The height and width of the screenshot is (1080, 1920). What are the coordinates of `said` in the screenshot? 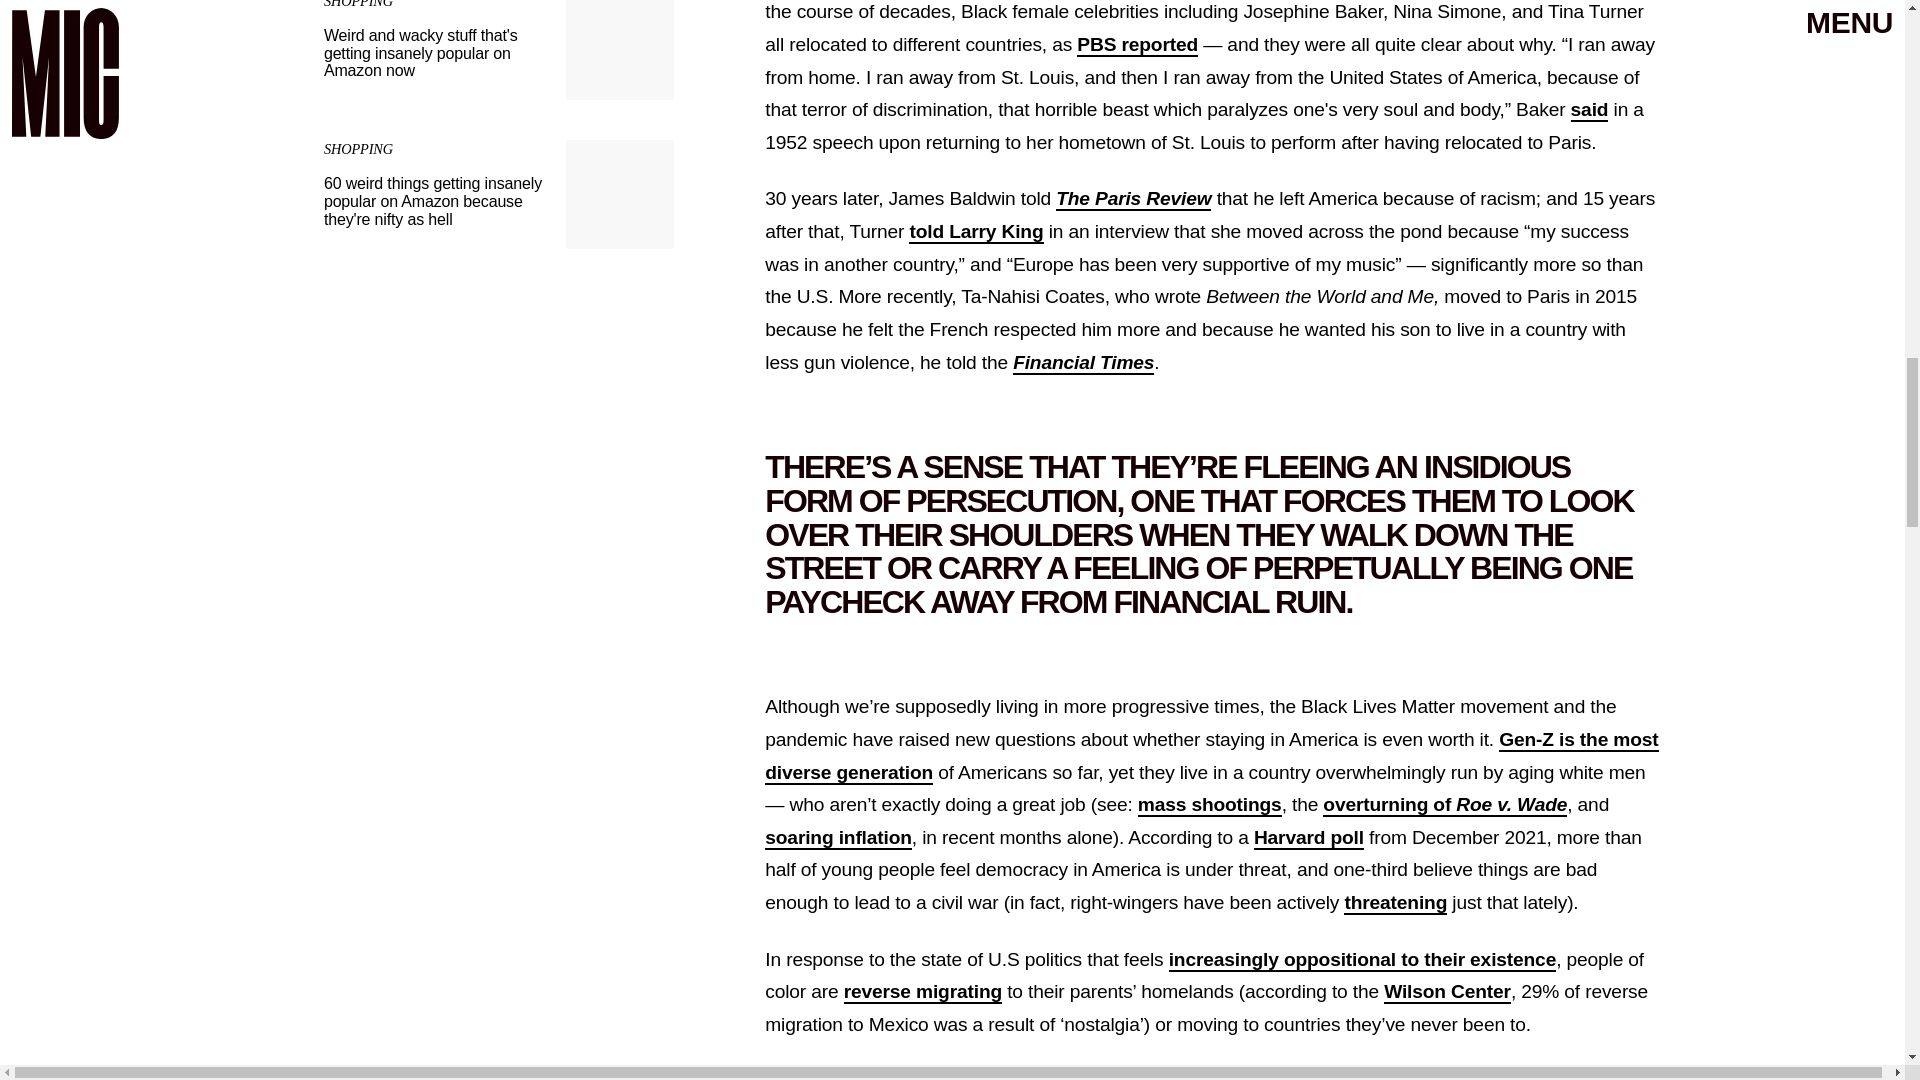 It's located at (1589, 110).